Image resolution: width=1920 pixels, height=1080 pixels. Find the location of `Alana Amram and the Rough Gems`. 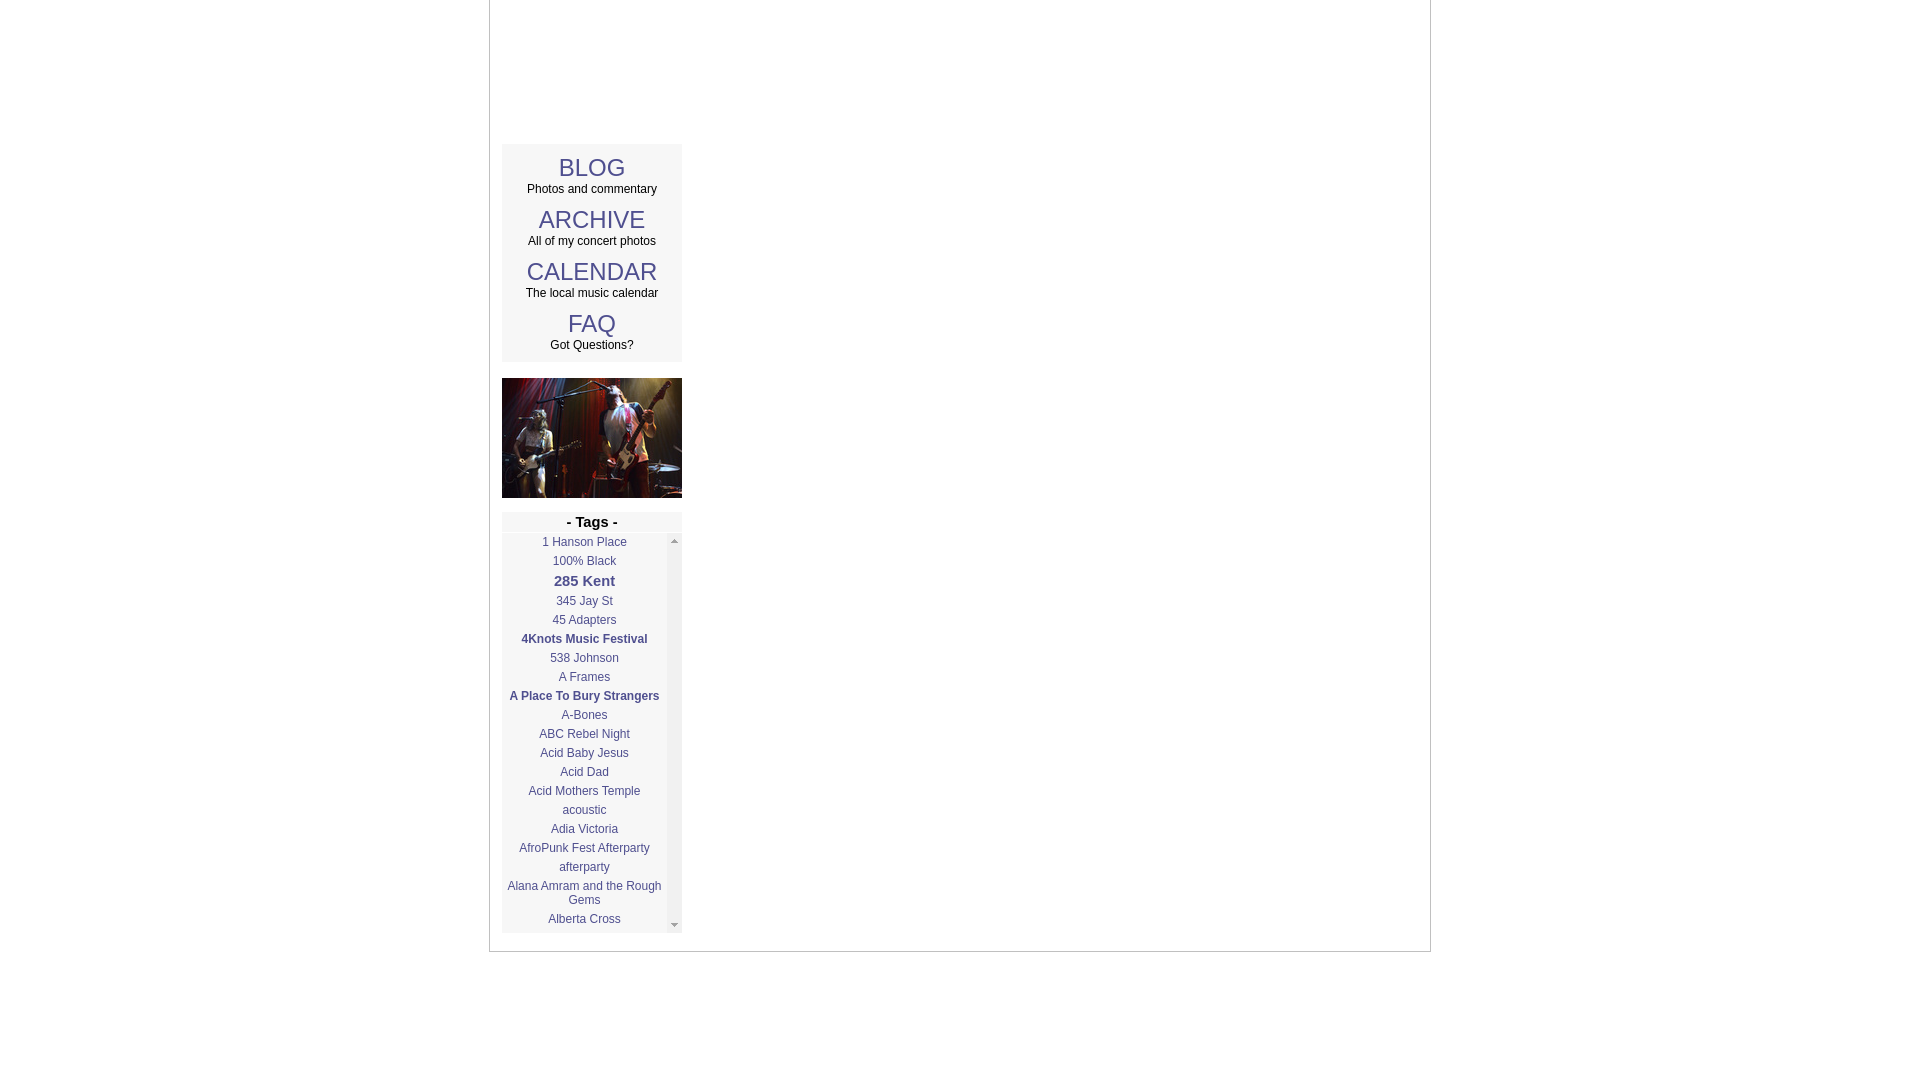

Alana Amram and the Rough Gems is located at coordinates (584, 892).